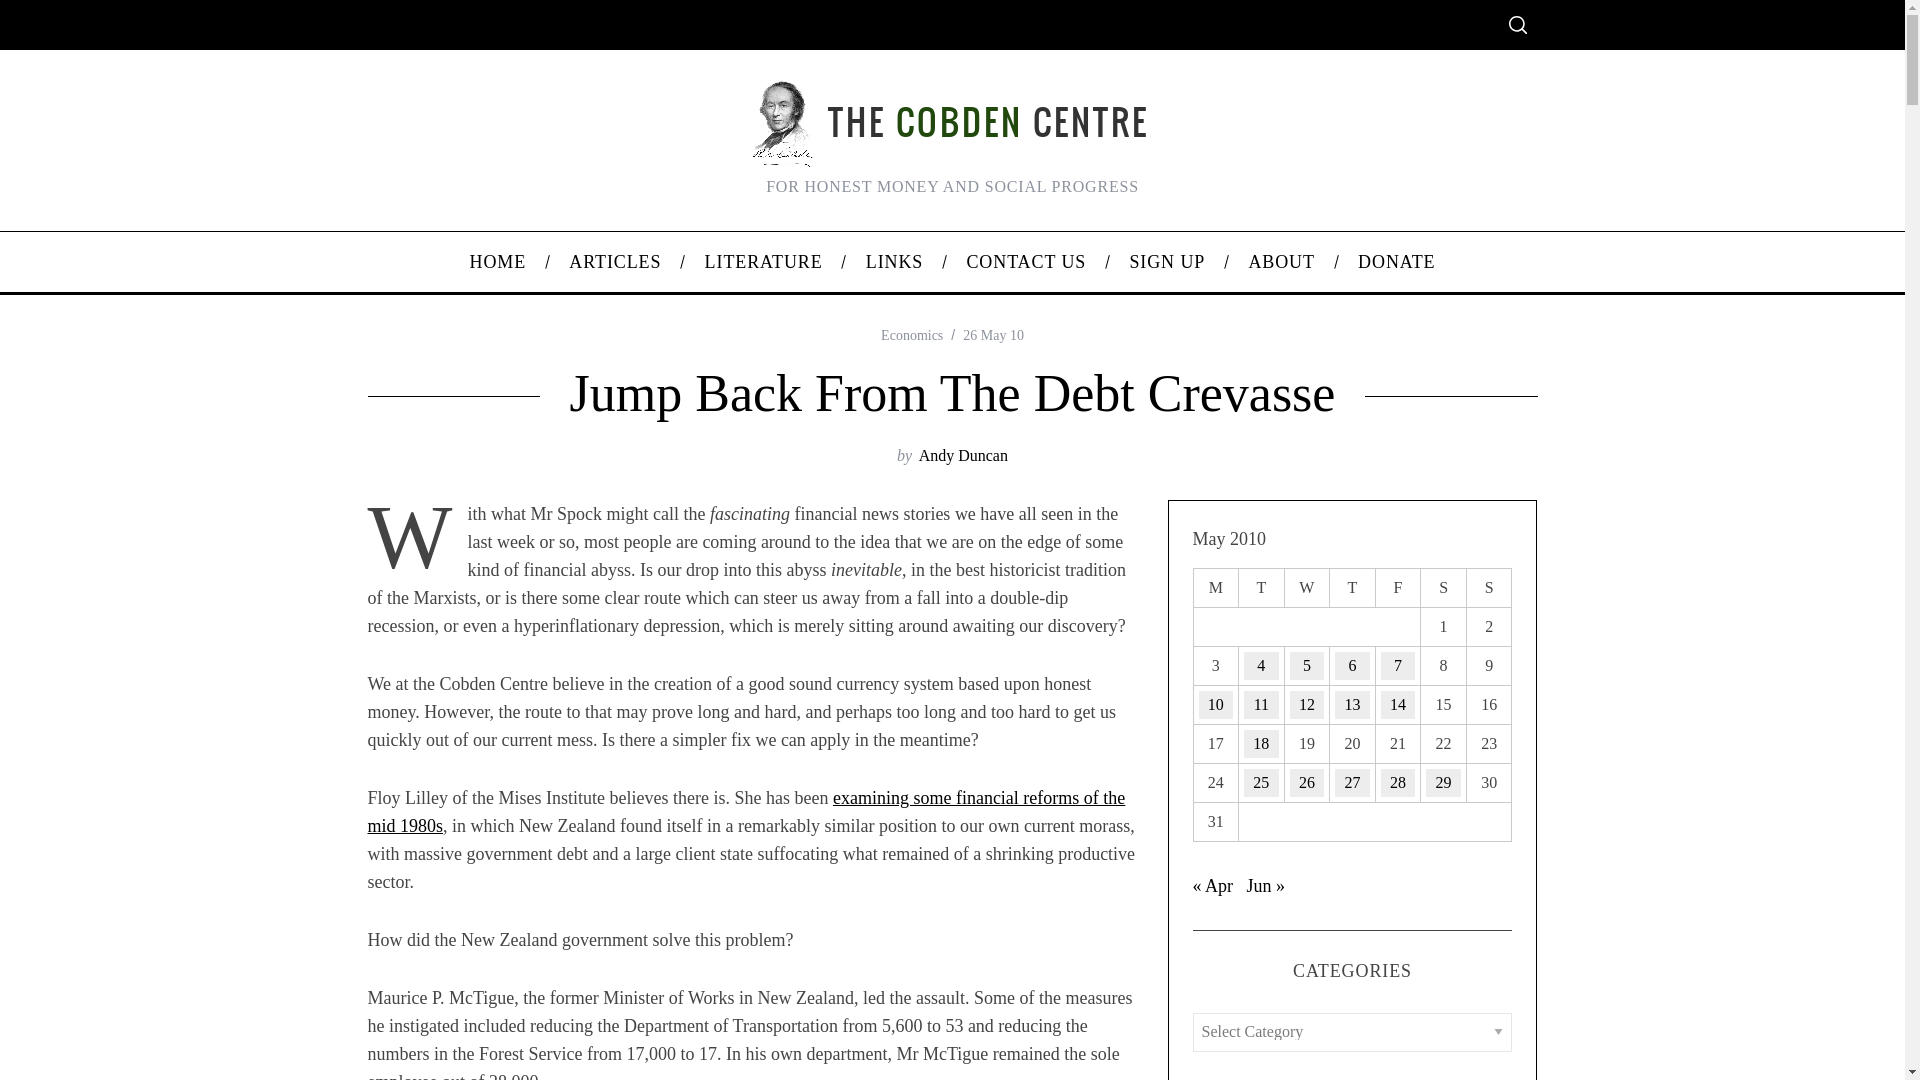 The image size is (1920, 1080). Describe the element at coordinates (1307, 587) in the screenshot. I see `Wednesday` at that location.